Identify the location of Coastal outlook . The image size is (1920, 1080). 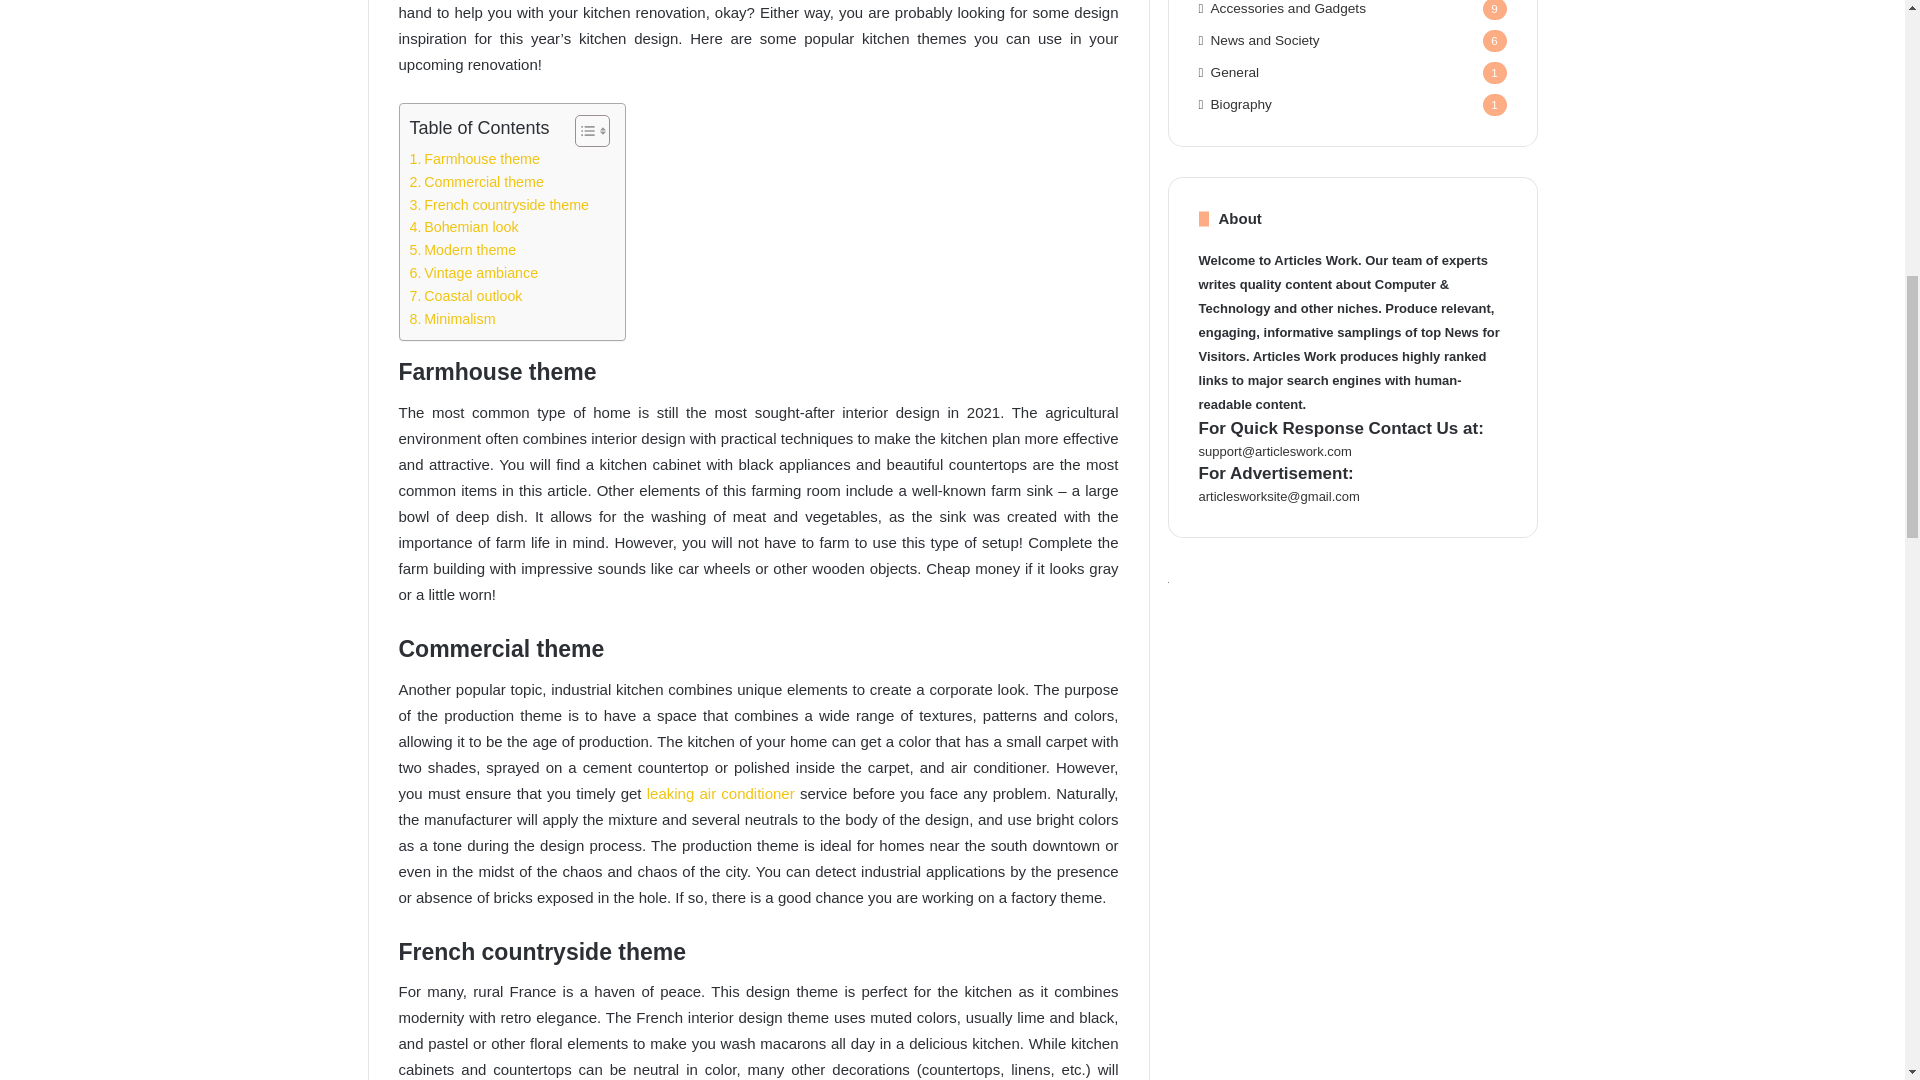
(468, 296).